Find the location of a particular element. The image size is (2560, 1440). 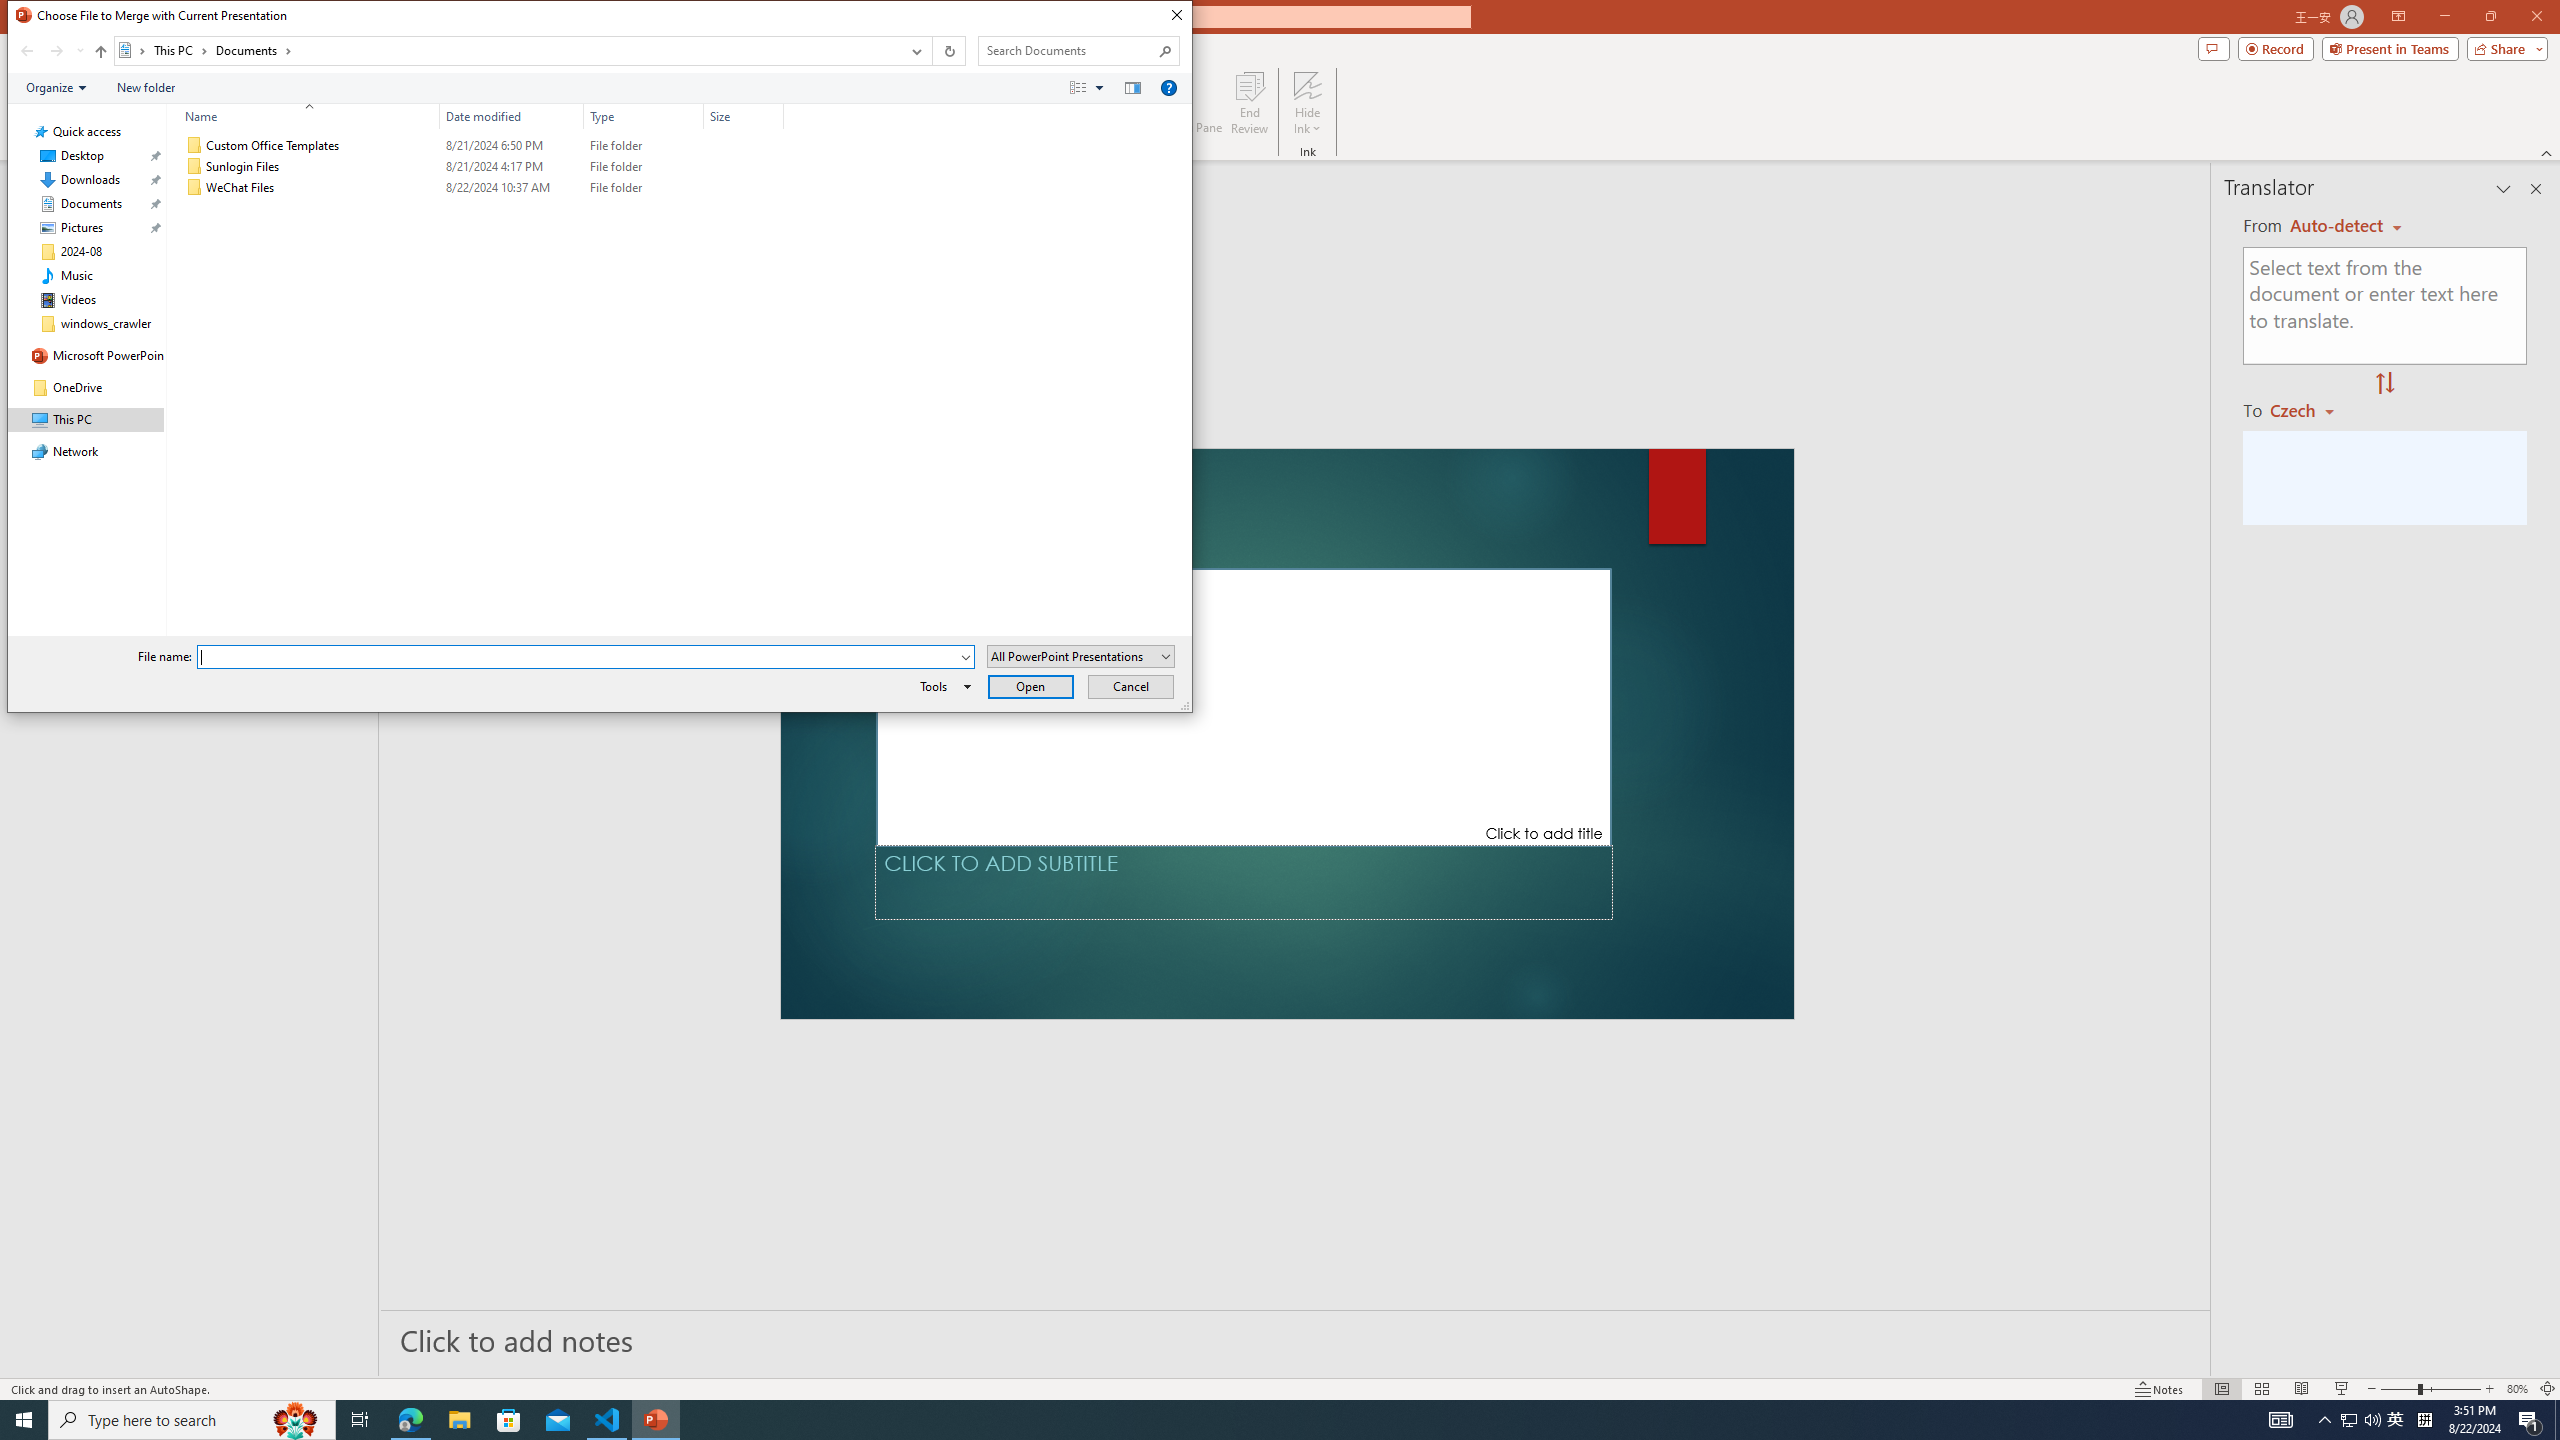

Sunlogin Files is located at coordinates (480, 166).